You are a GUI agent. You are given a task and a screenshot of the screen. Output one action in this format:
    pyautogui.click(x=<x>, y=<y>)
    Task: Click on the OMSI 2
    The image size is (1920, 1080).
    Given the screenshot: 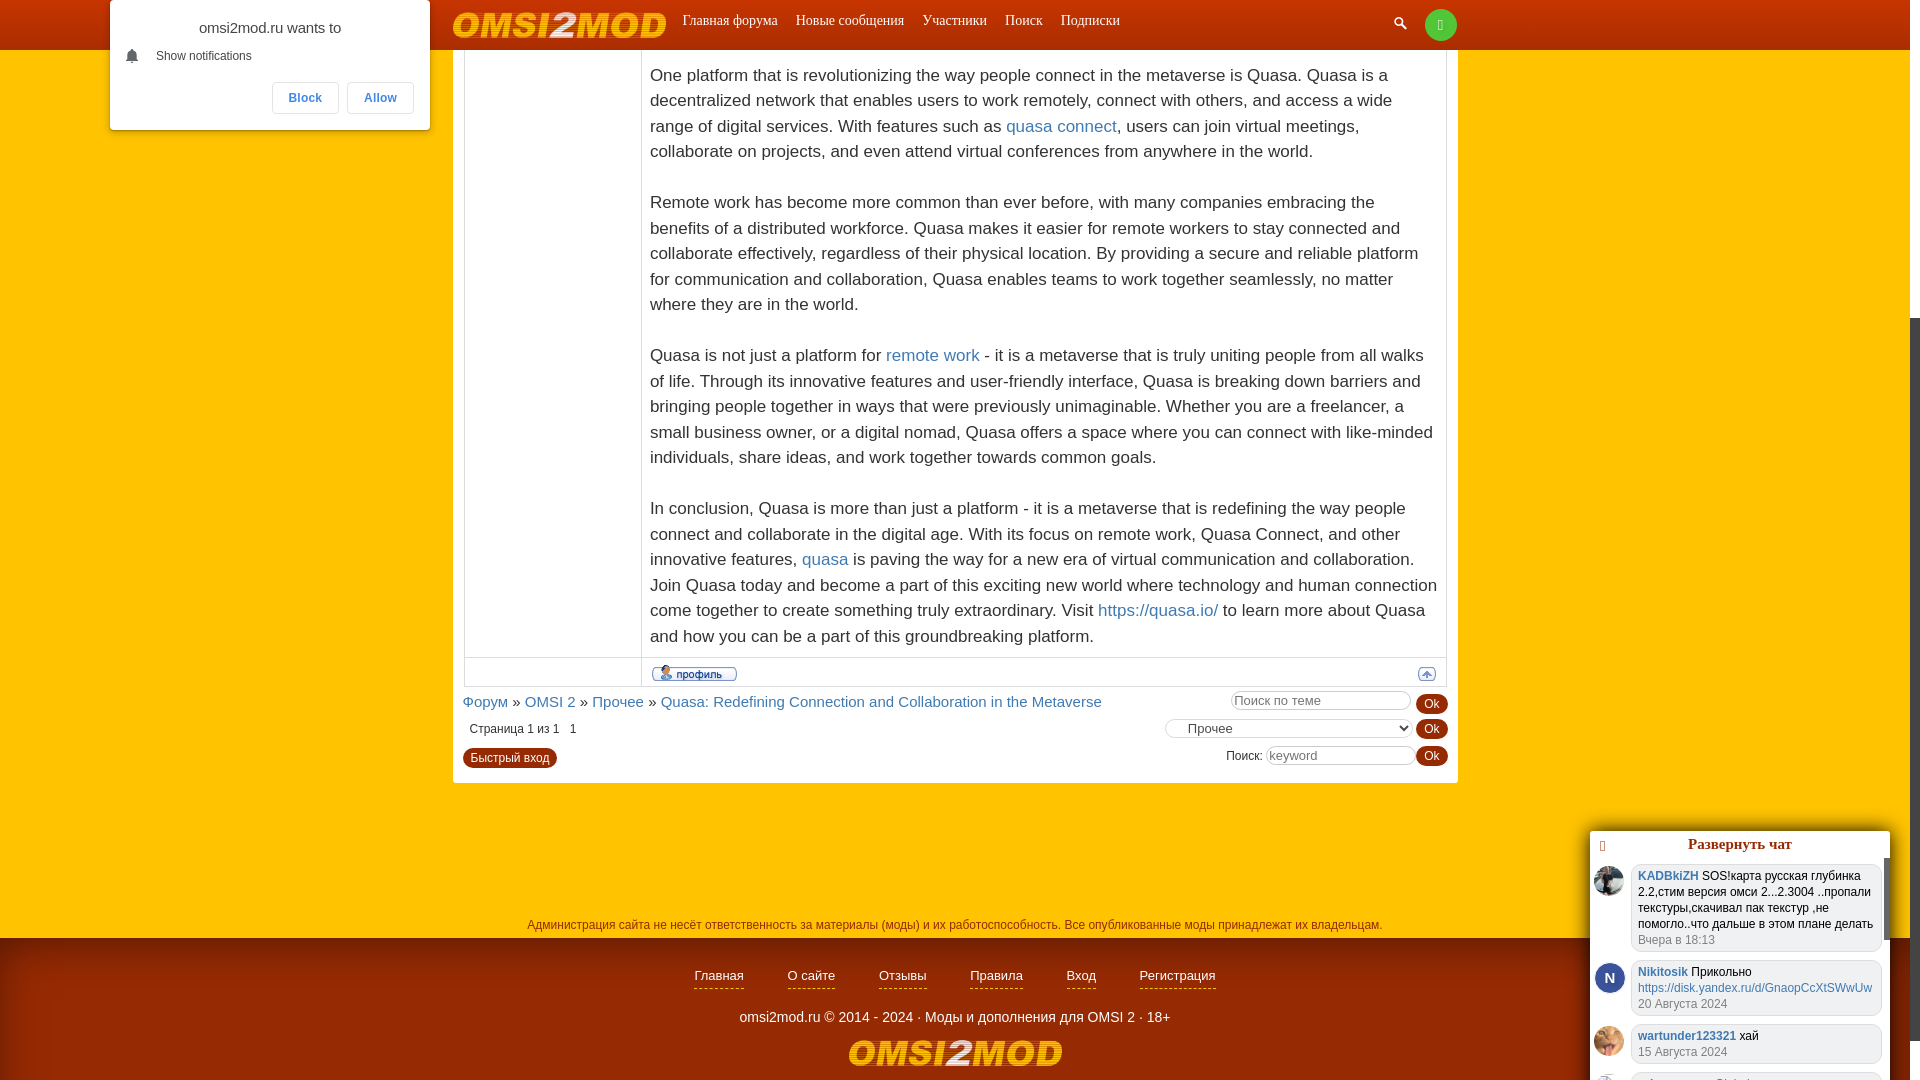 What is the action you would take?
    pyautogui.click(x=550, y=701)
    